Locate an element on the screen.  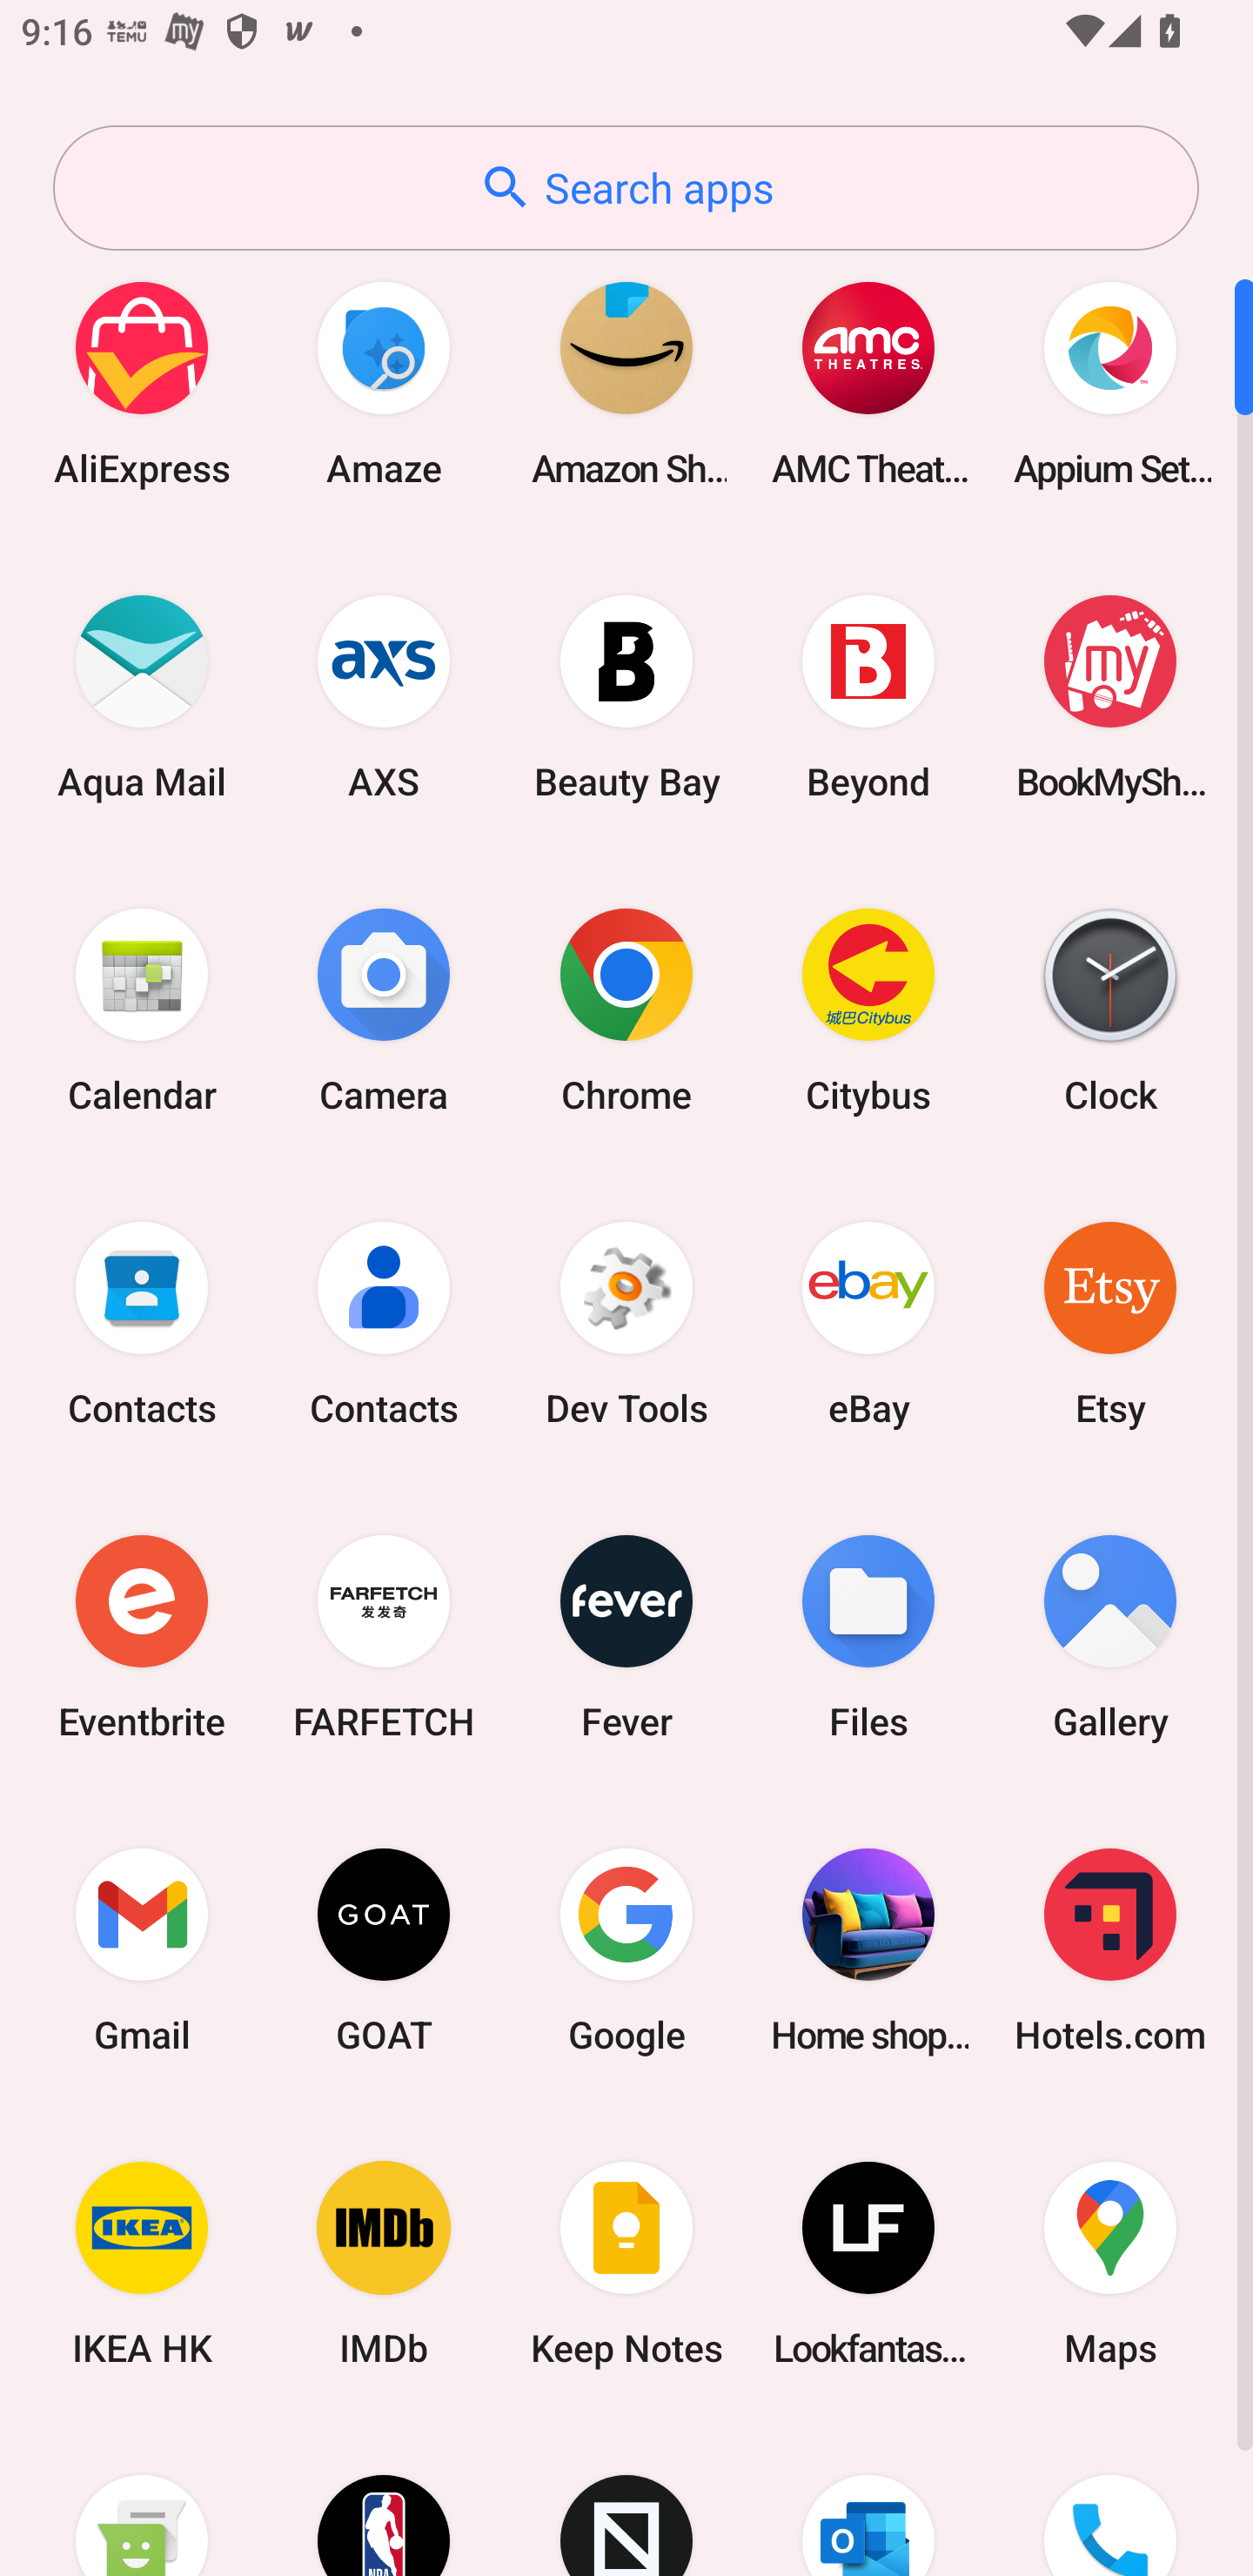
Gmail is located at coordinates (142, 1949).